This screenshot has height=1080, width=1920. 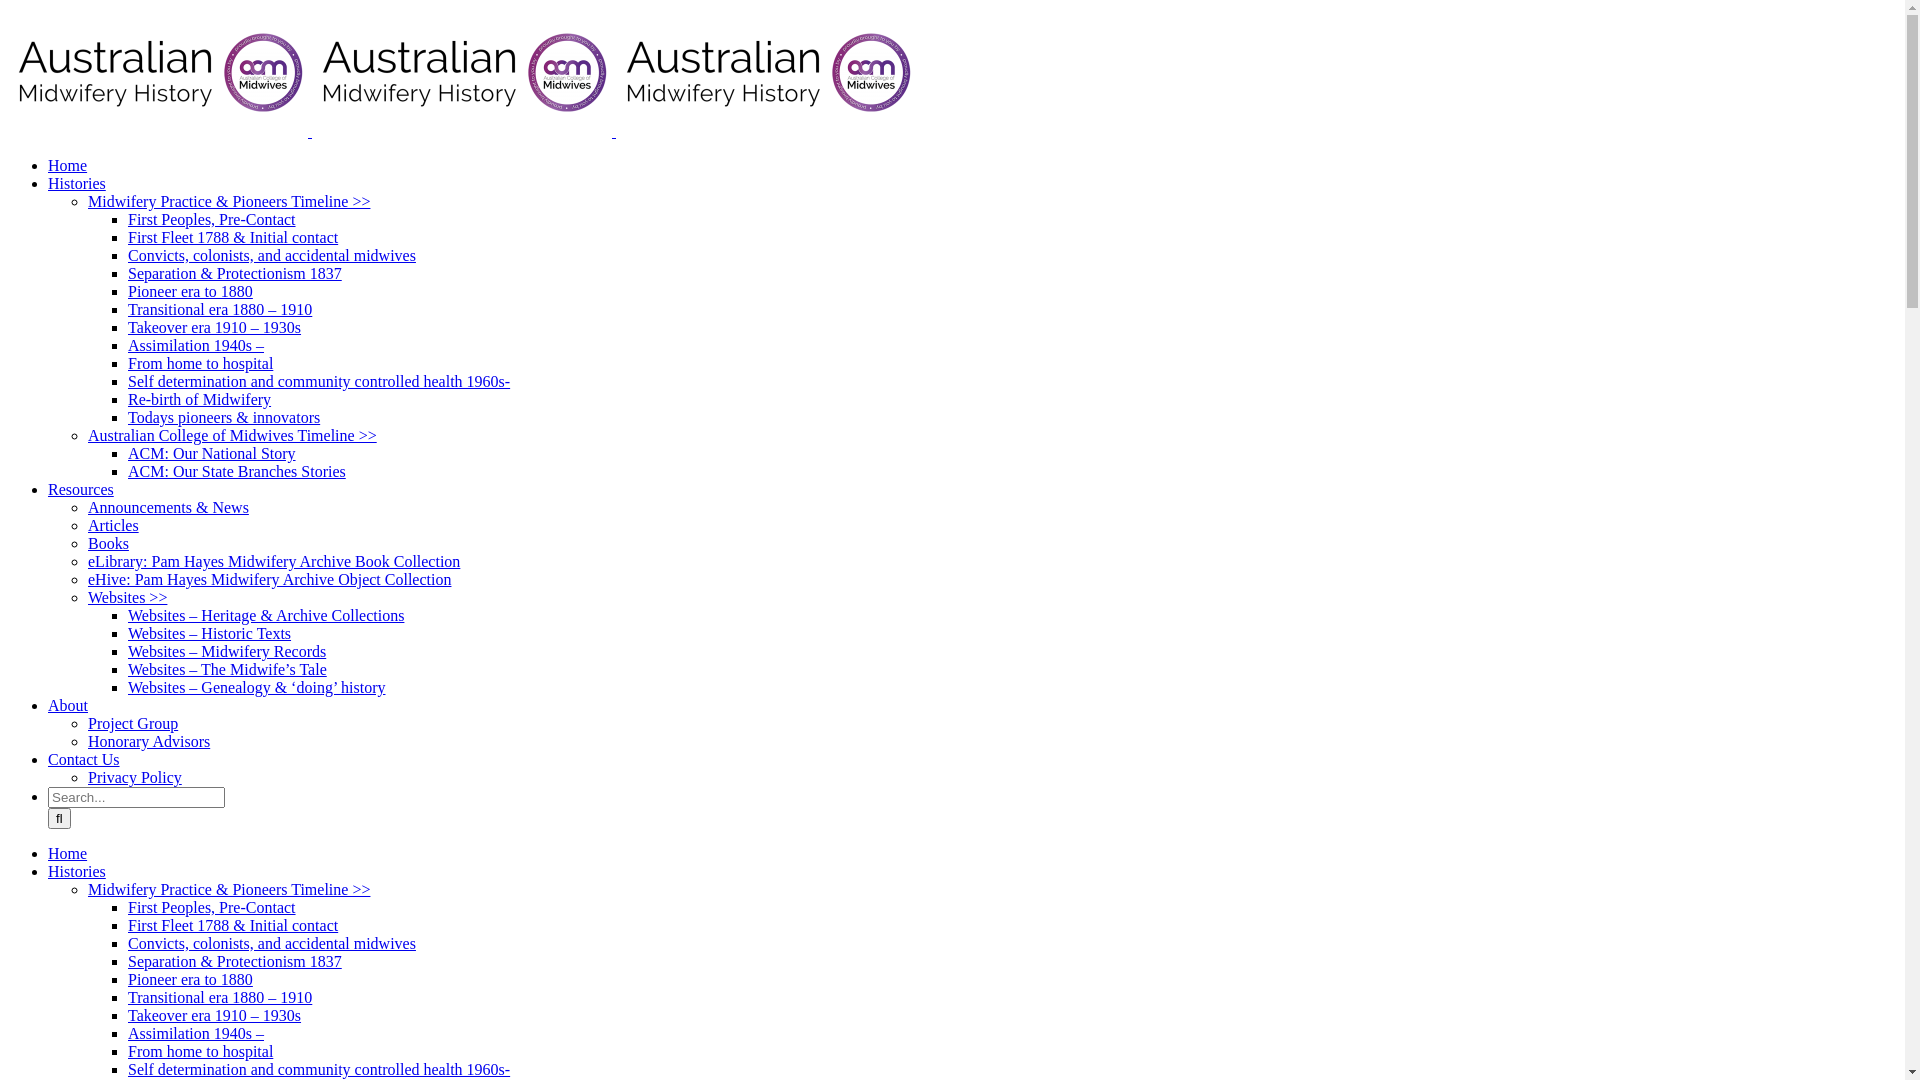 What do you see at coordinates (108, 544) in the screenshot?
I see `Books` at bounding box center [108, 544].